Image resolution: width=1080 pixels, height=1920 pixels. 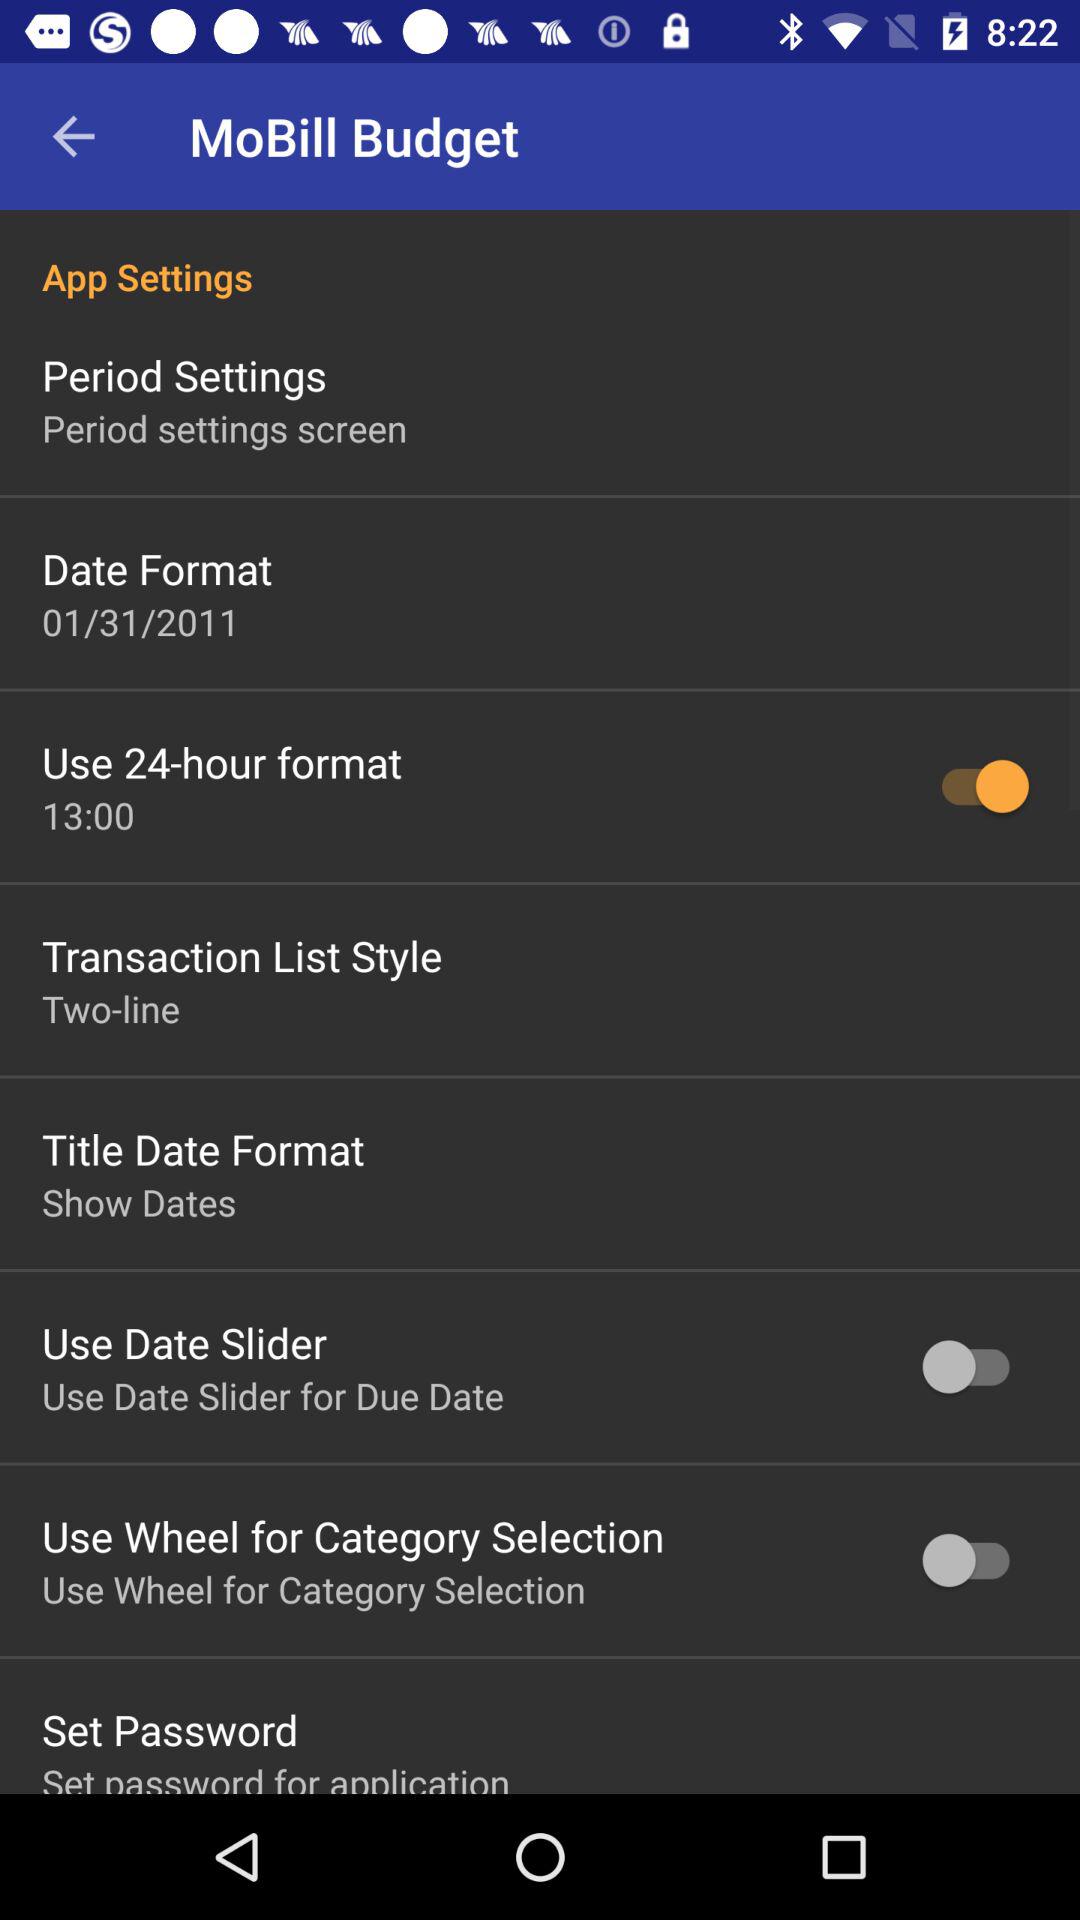 I want to click on turn on the app below the 13:00 icon, so click(x=242, y=954).